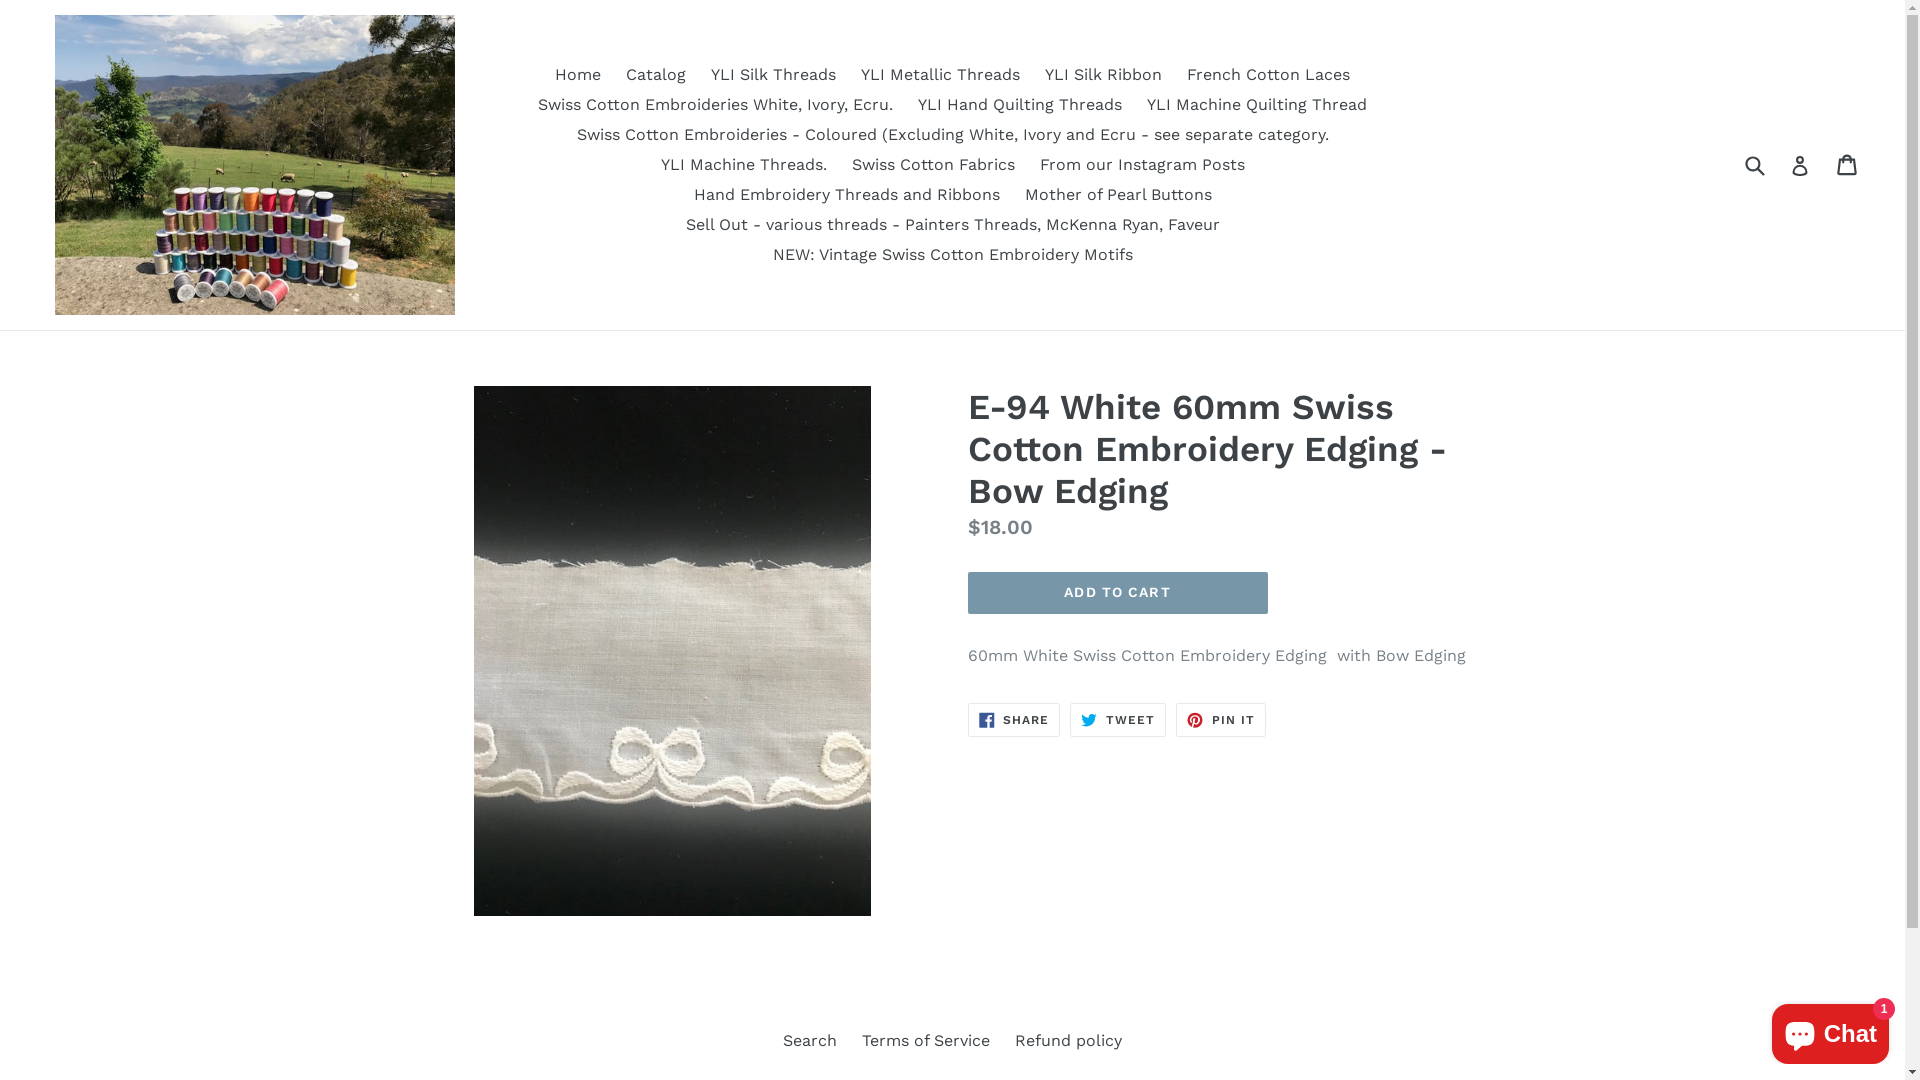 The height and width of the screenshot is (1080, 1920). I want to click on YLI Silk Threads, so click(774, 75).